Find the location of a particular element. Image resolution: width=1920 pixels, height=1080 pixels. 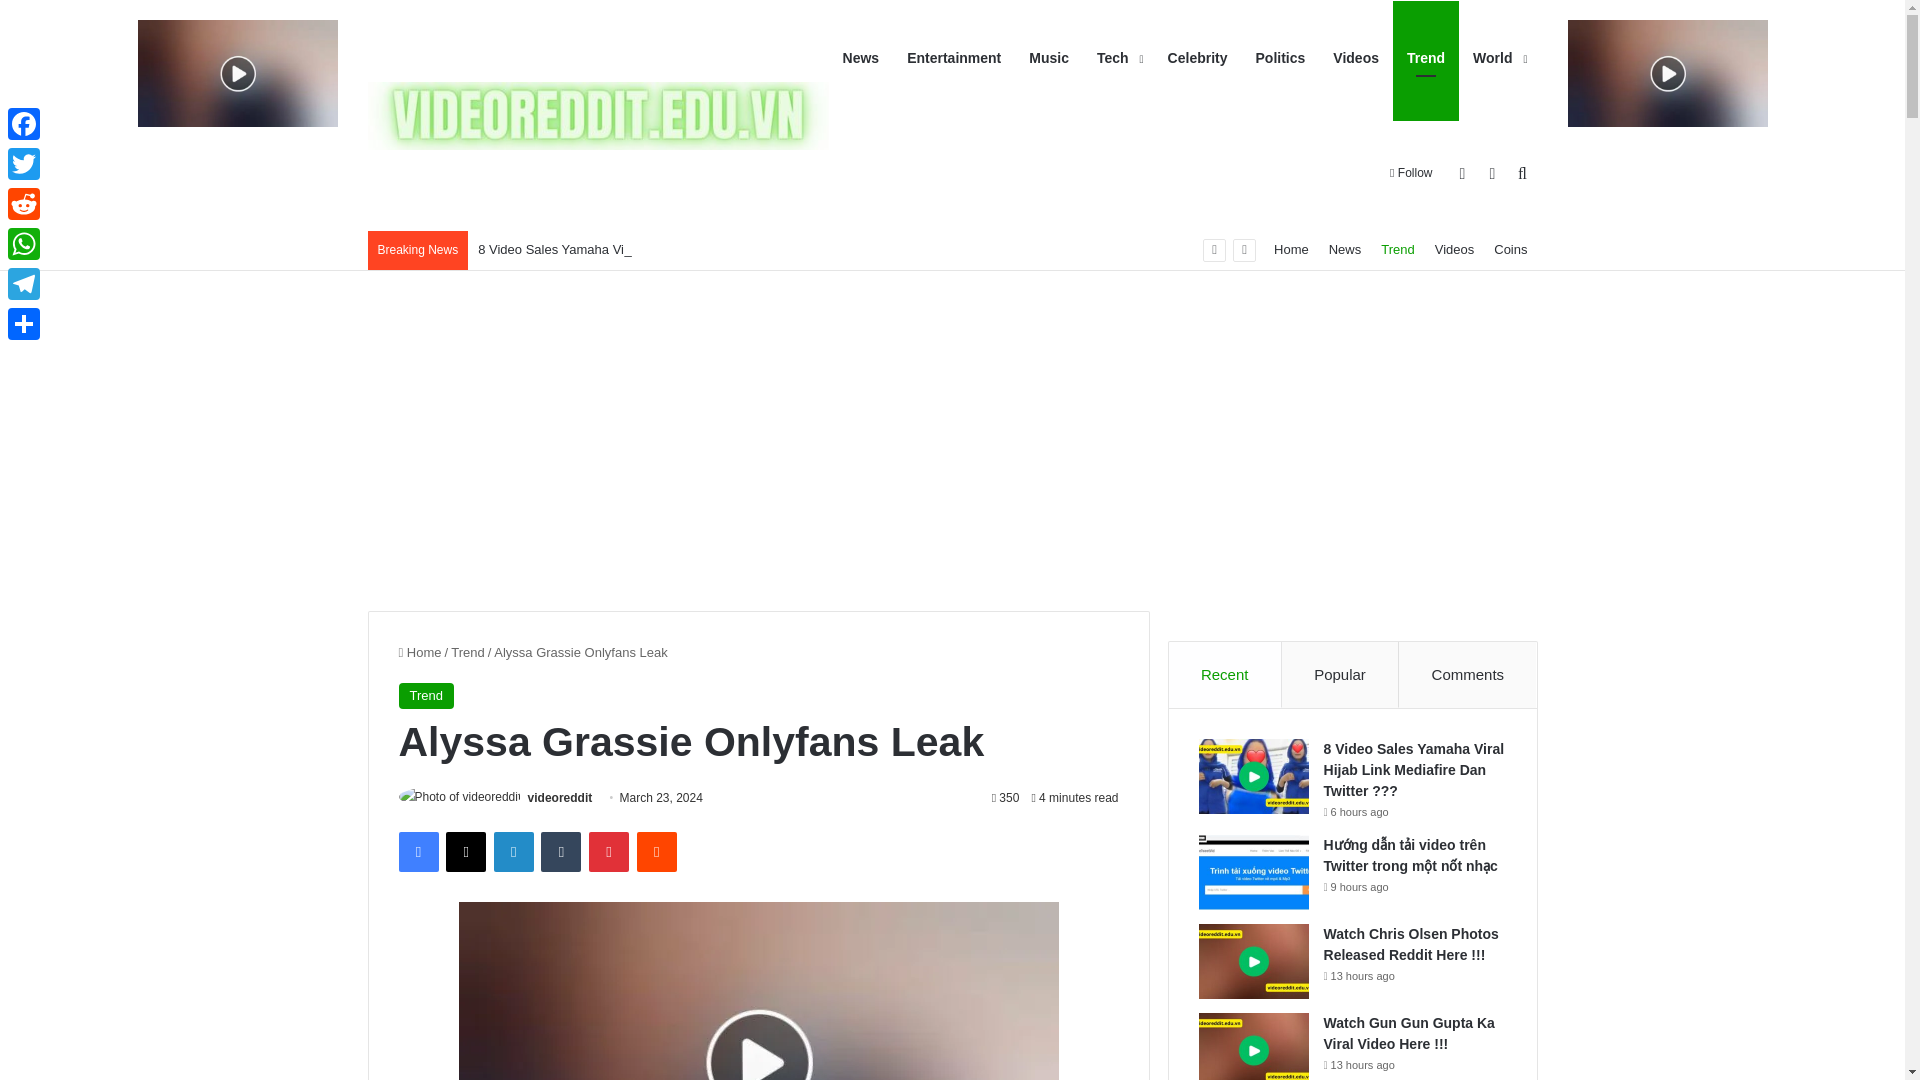

Video Reddit Trend is located at coordinates (598, 116).